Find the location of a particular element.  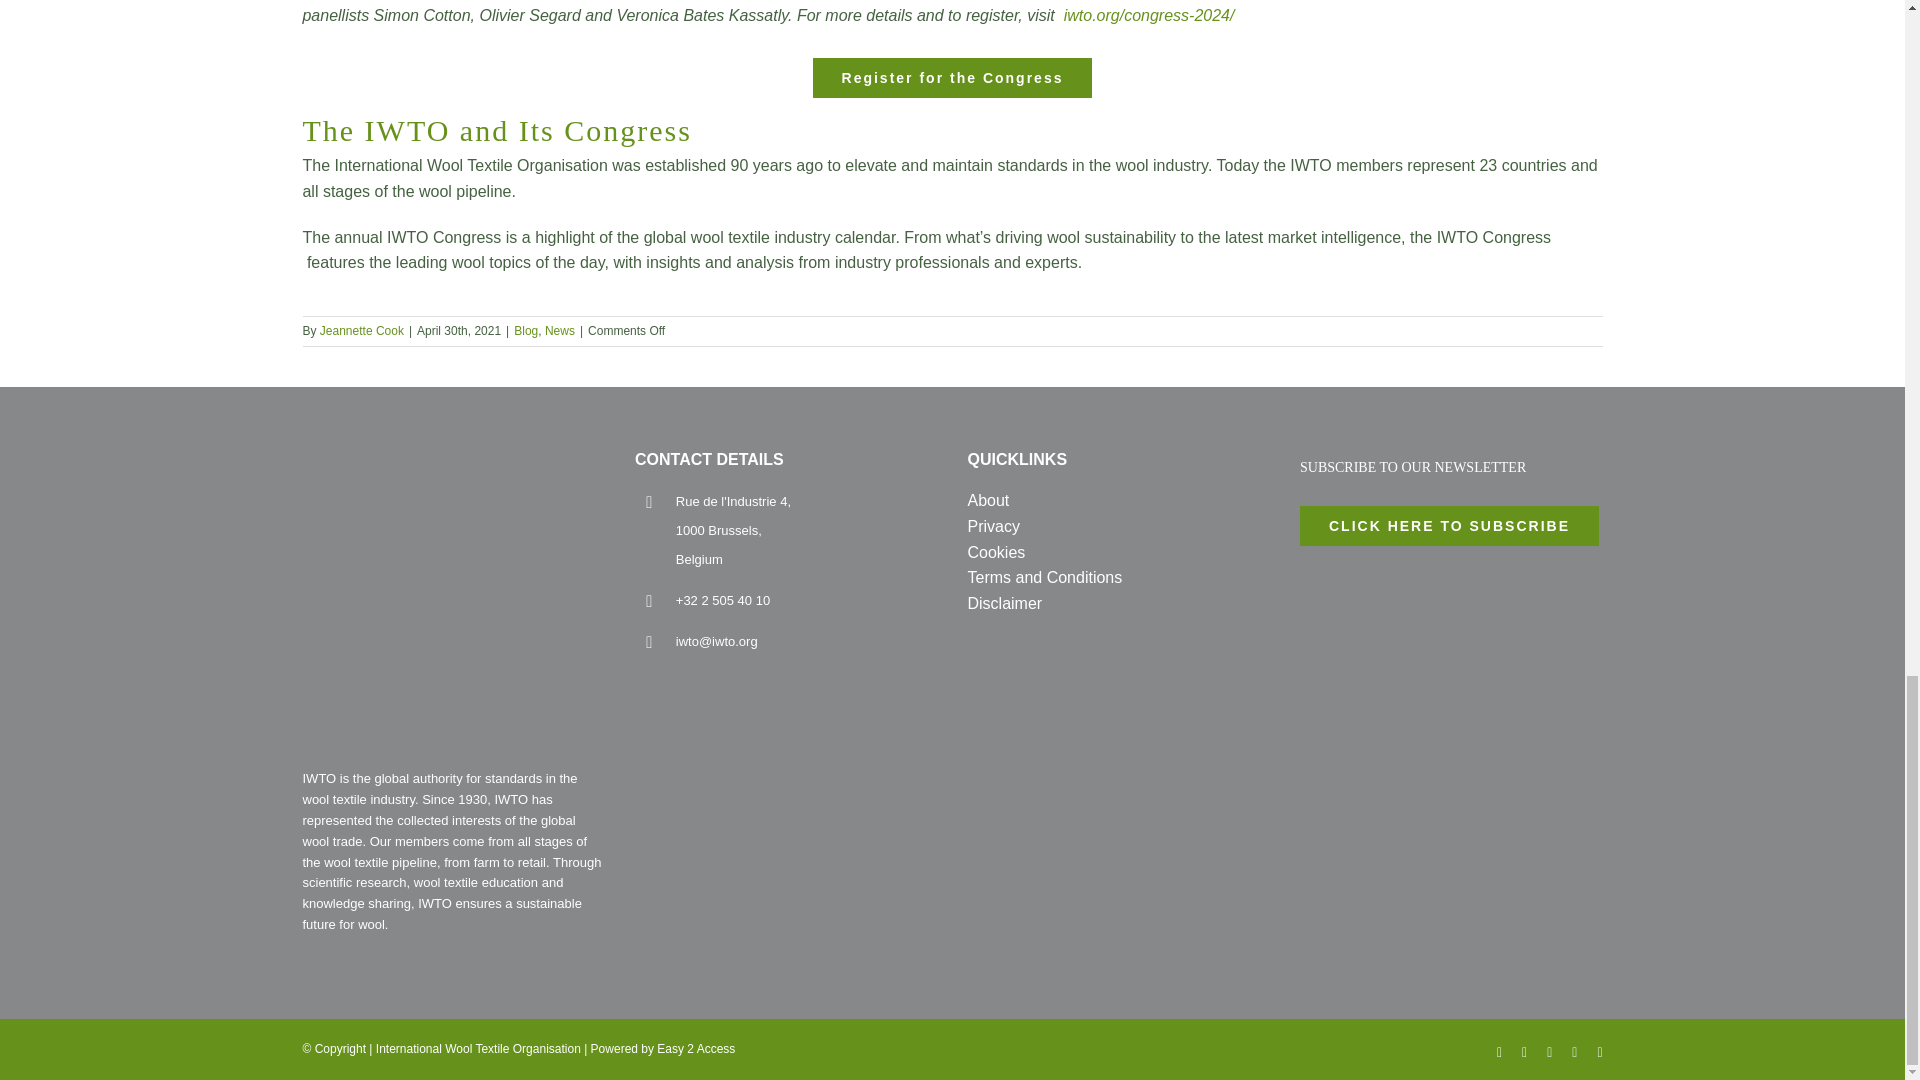

Register for the Congress is located at coordinates (952, 78).